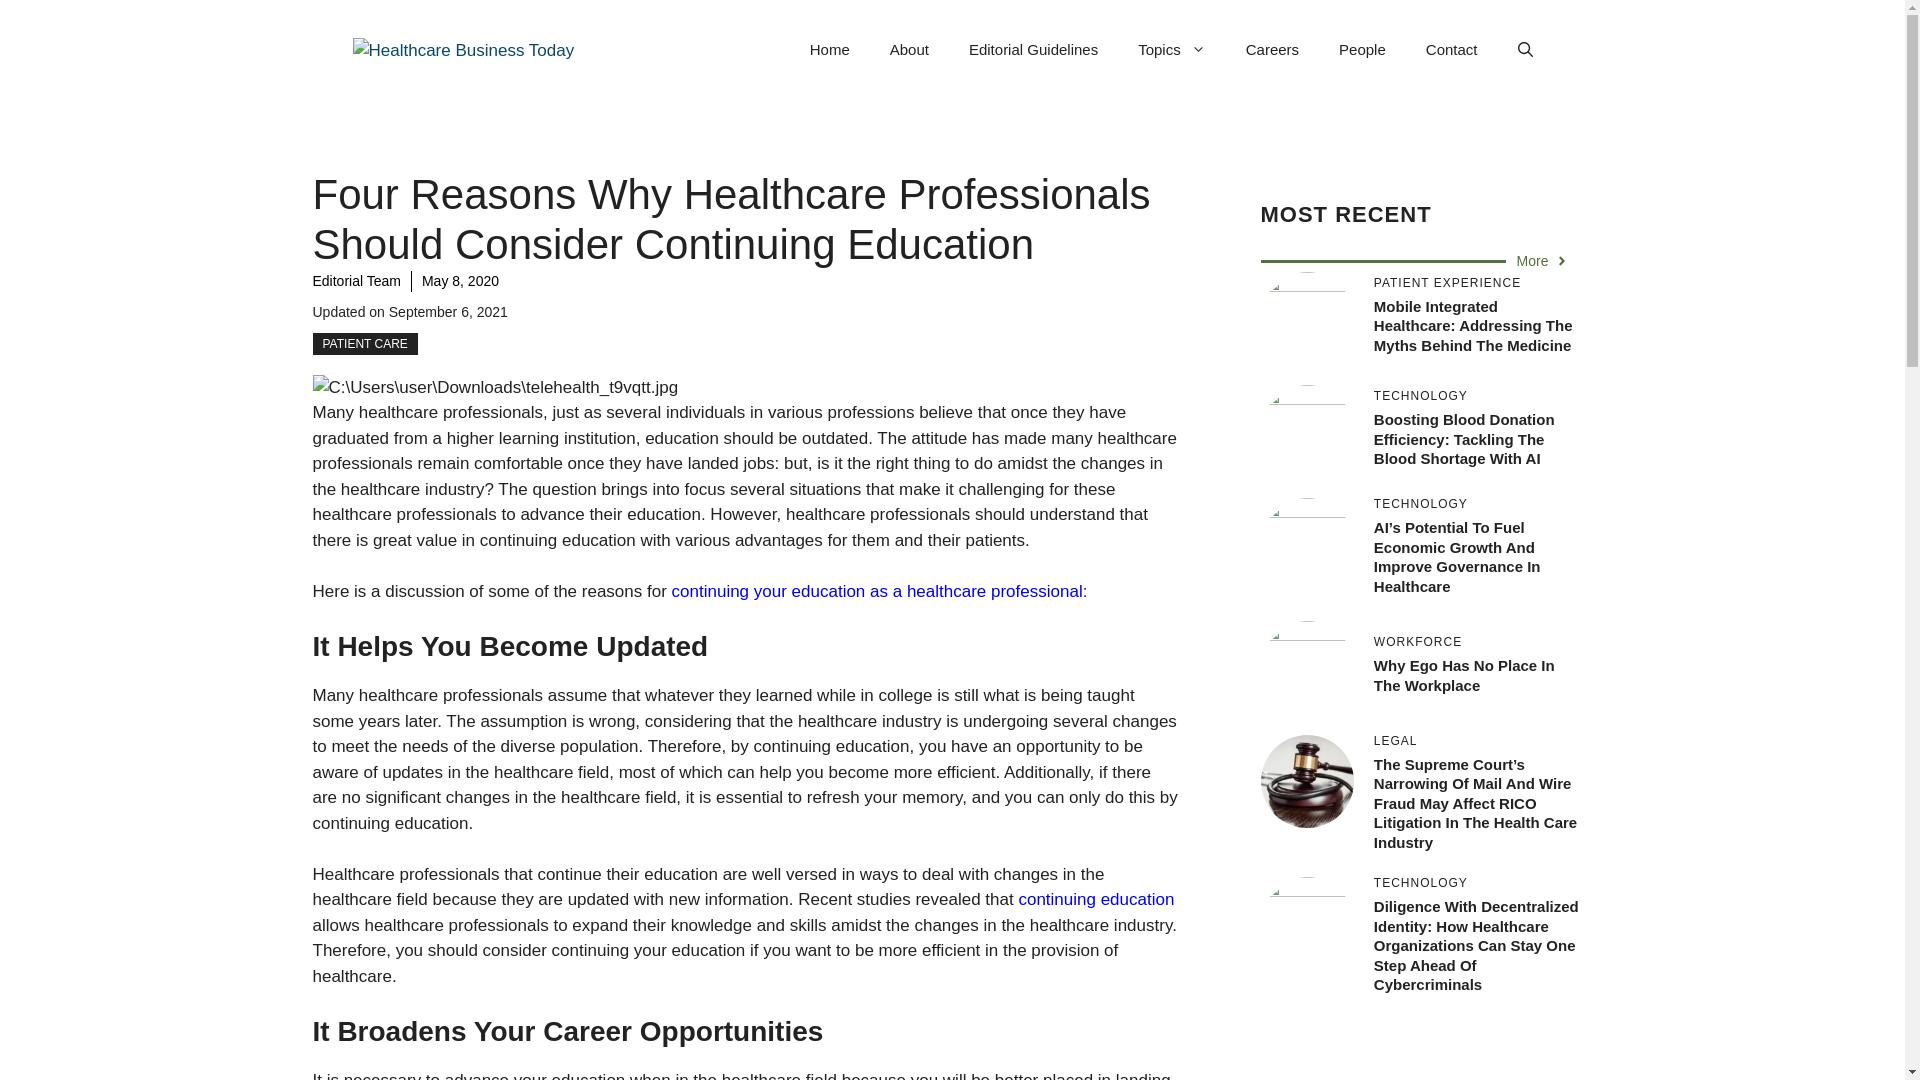 This screenshot has width=1920, height=1080. I want to click on More, so click(1543, 261).